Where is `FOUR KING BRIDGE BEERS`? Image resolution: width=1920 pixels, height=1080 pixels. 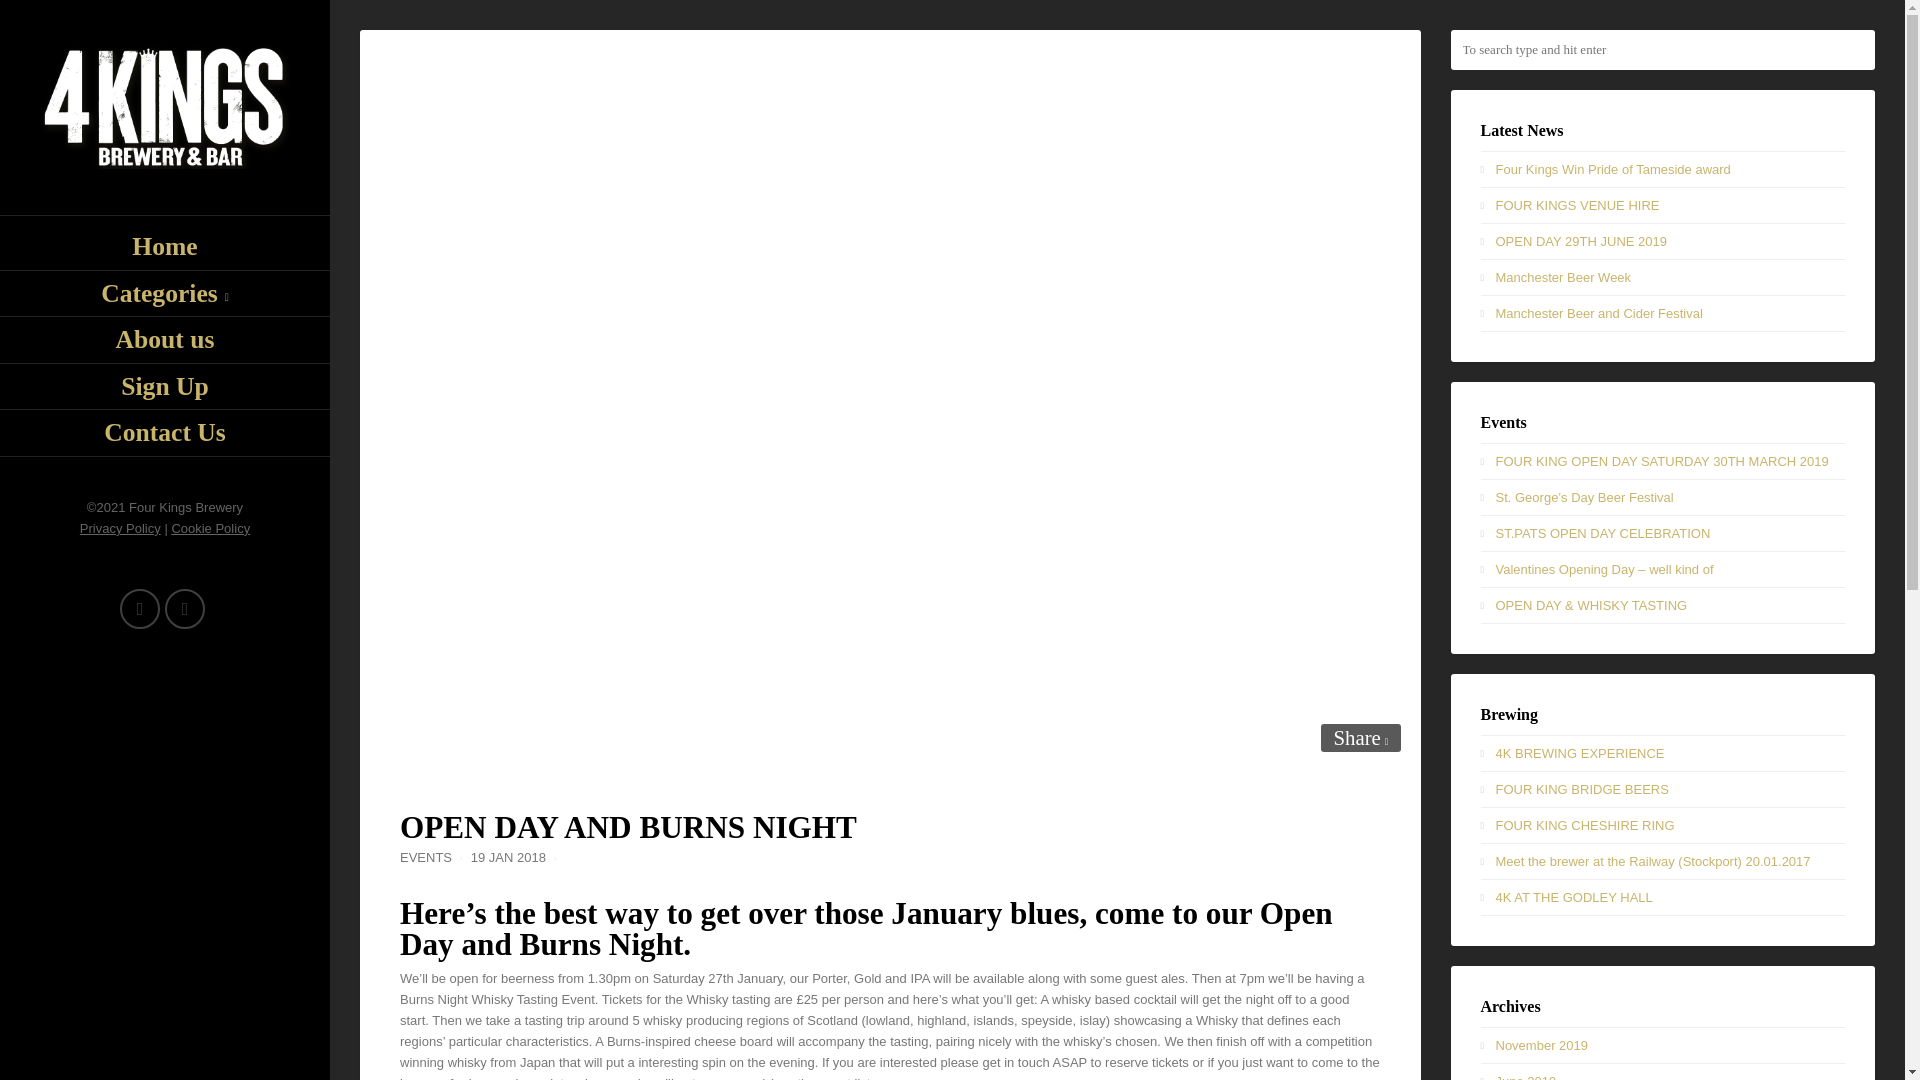
FOUR KING BRIDGE BEERS is located at coordinates (1582, 789).